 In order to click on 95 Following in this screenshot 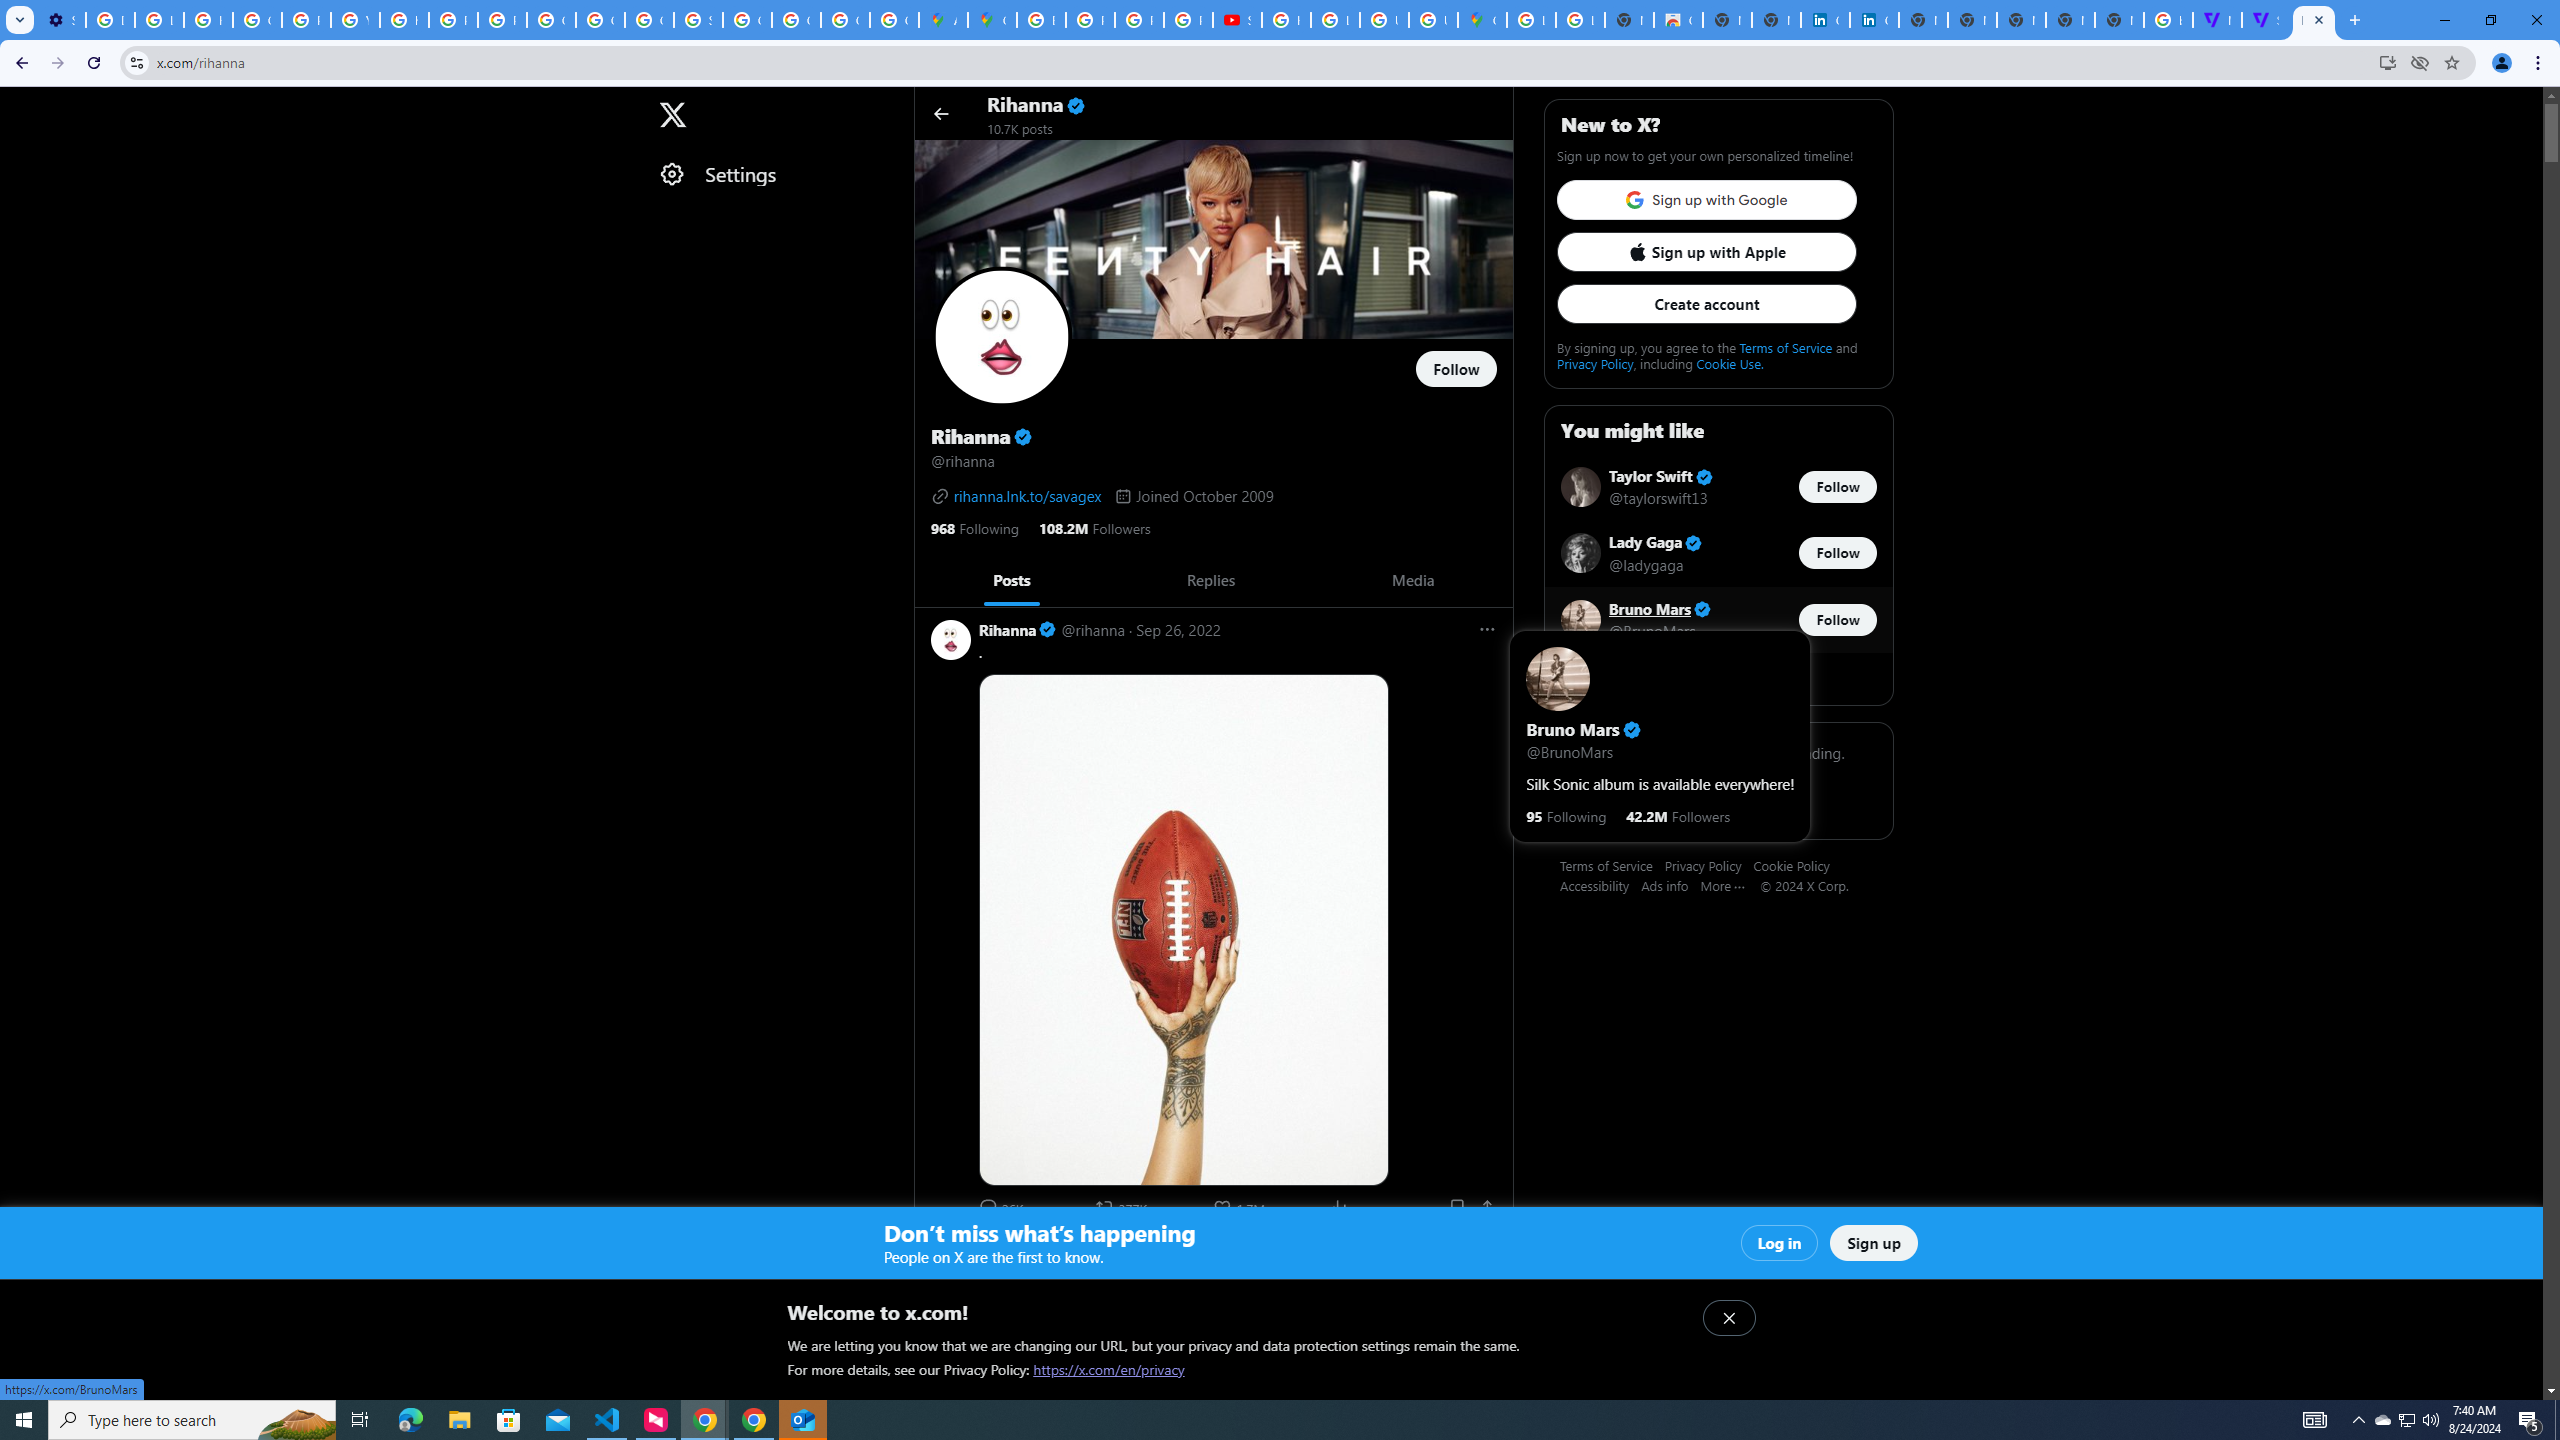, I will do `click(1566, 815)`.